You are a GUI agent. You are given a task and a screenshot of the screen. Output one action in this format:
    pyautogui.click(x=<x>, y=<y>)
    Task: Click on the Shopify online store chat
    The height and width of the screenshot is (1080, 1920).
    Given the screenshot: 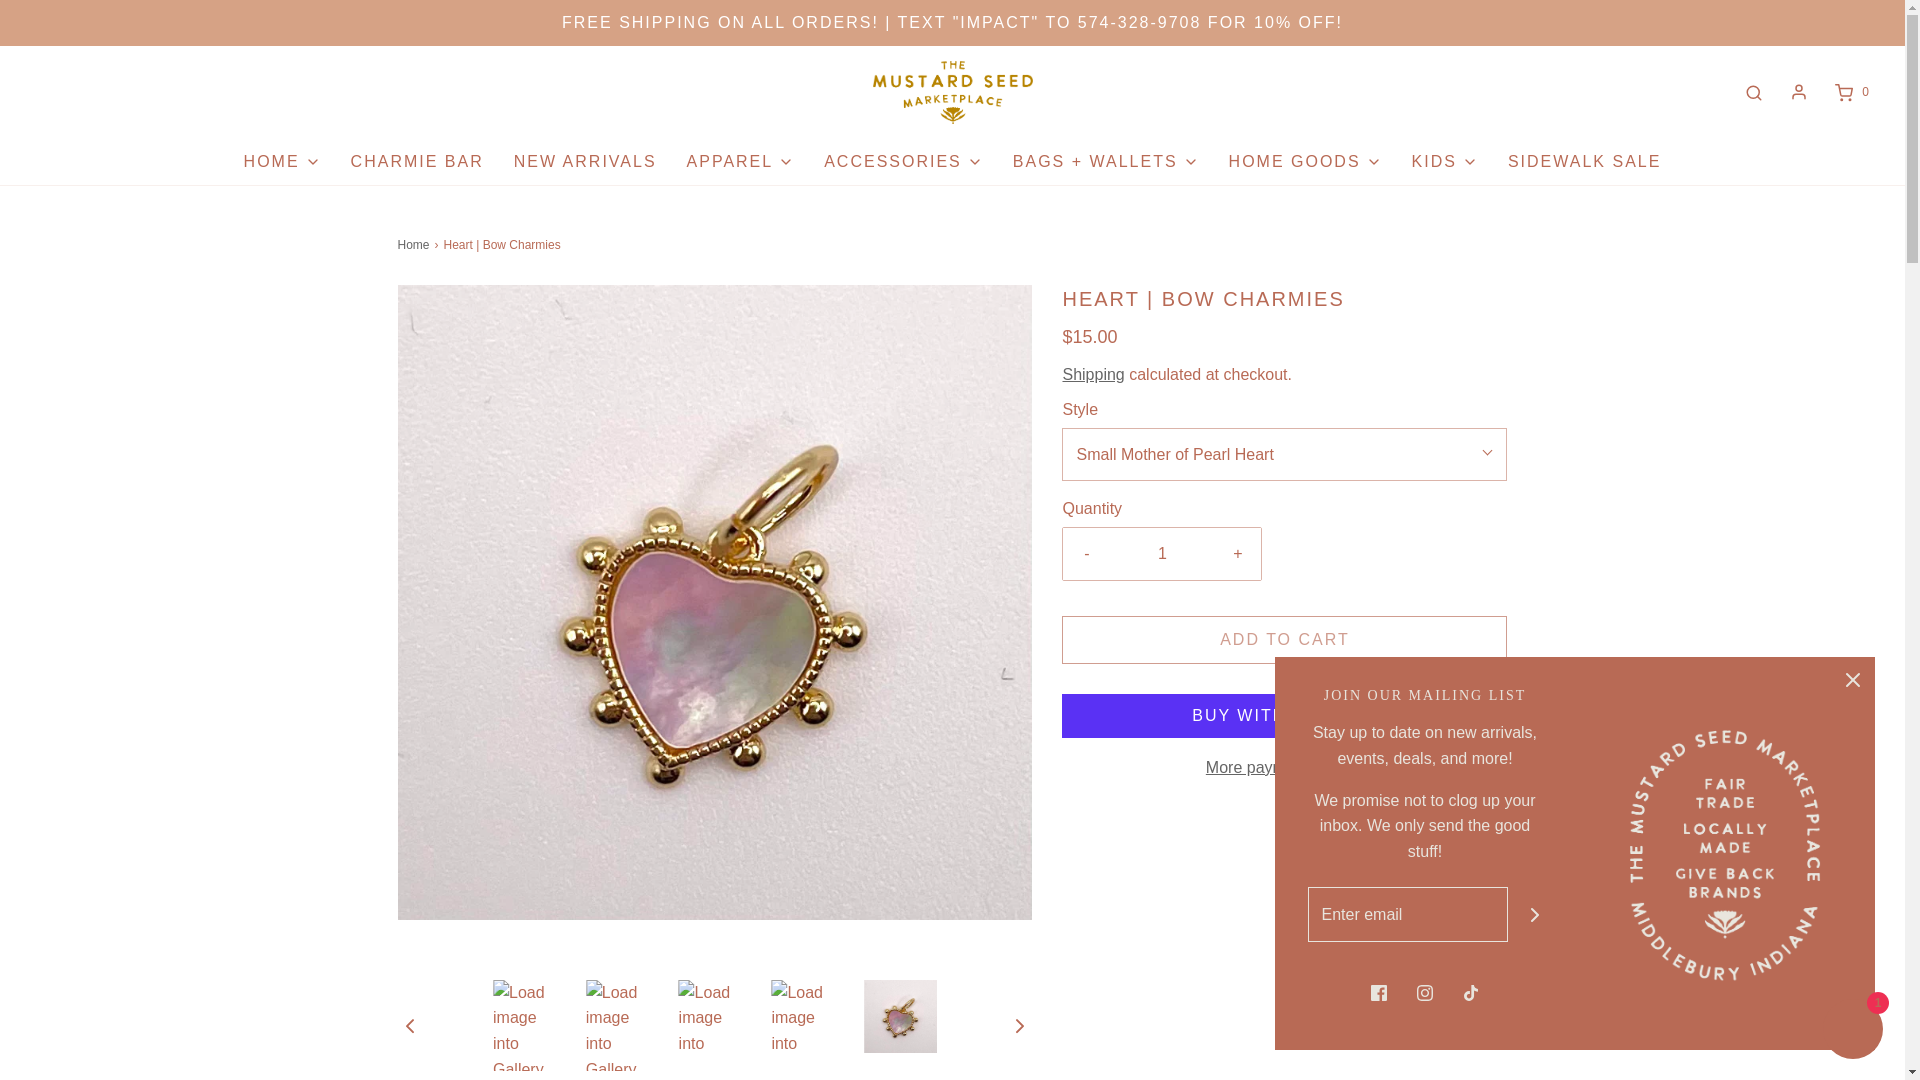 What is the action you would take?
    pyautogui.click(x=1852, y=1031)
    